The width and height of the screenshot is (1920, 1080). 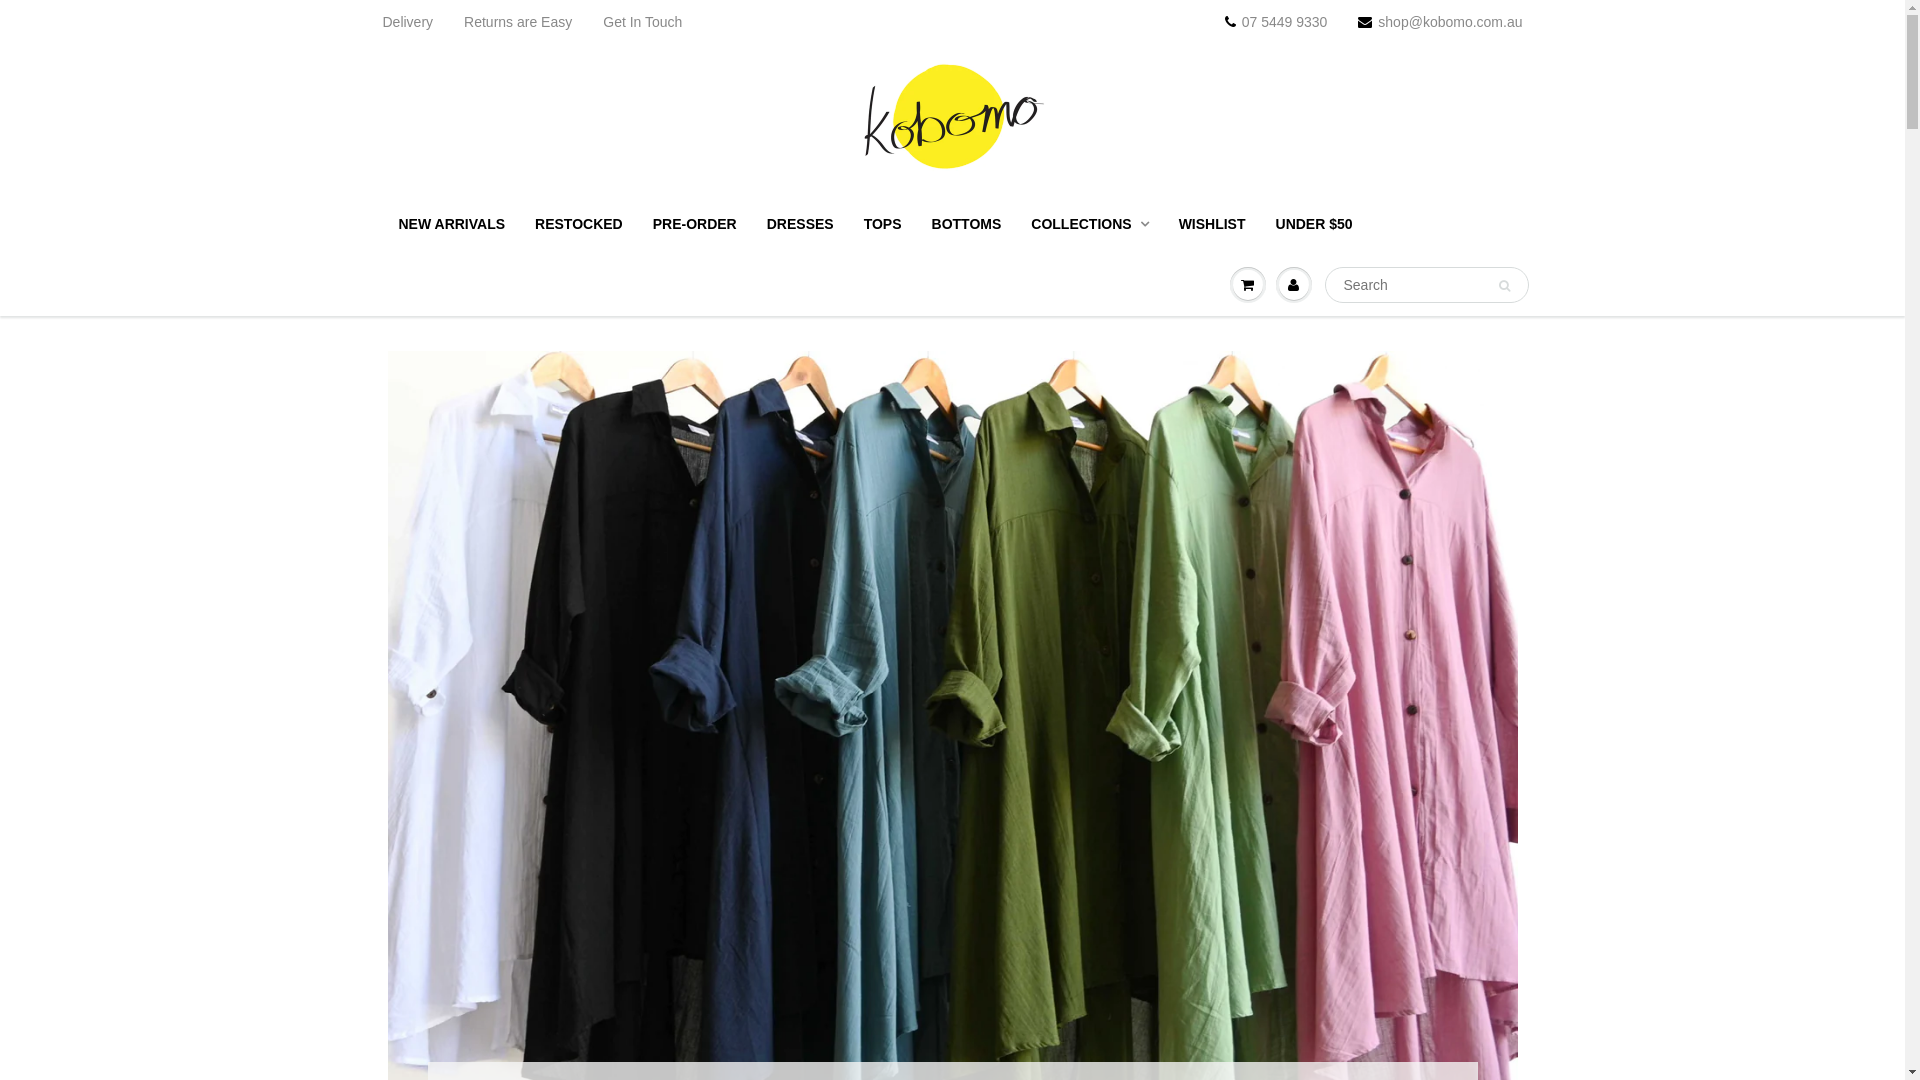 What do you see at coordinates (408, 22) in the screenshot?
I see `Delivery` at bounding box center [408, 22].